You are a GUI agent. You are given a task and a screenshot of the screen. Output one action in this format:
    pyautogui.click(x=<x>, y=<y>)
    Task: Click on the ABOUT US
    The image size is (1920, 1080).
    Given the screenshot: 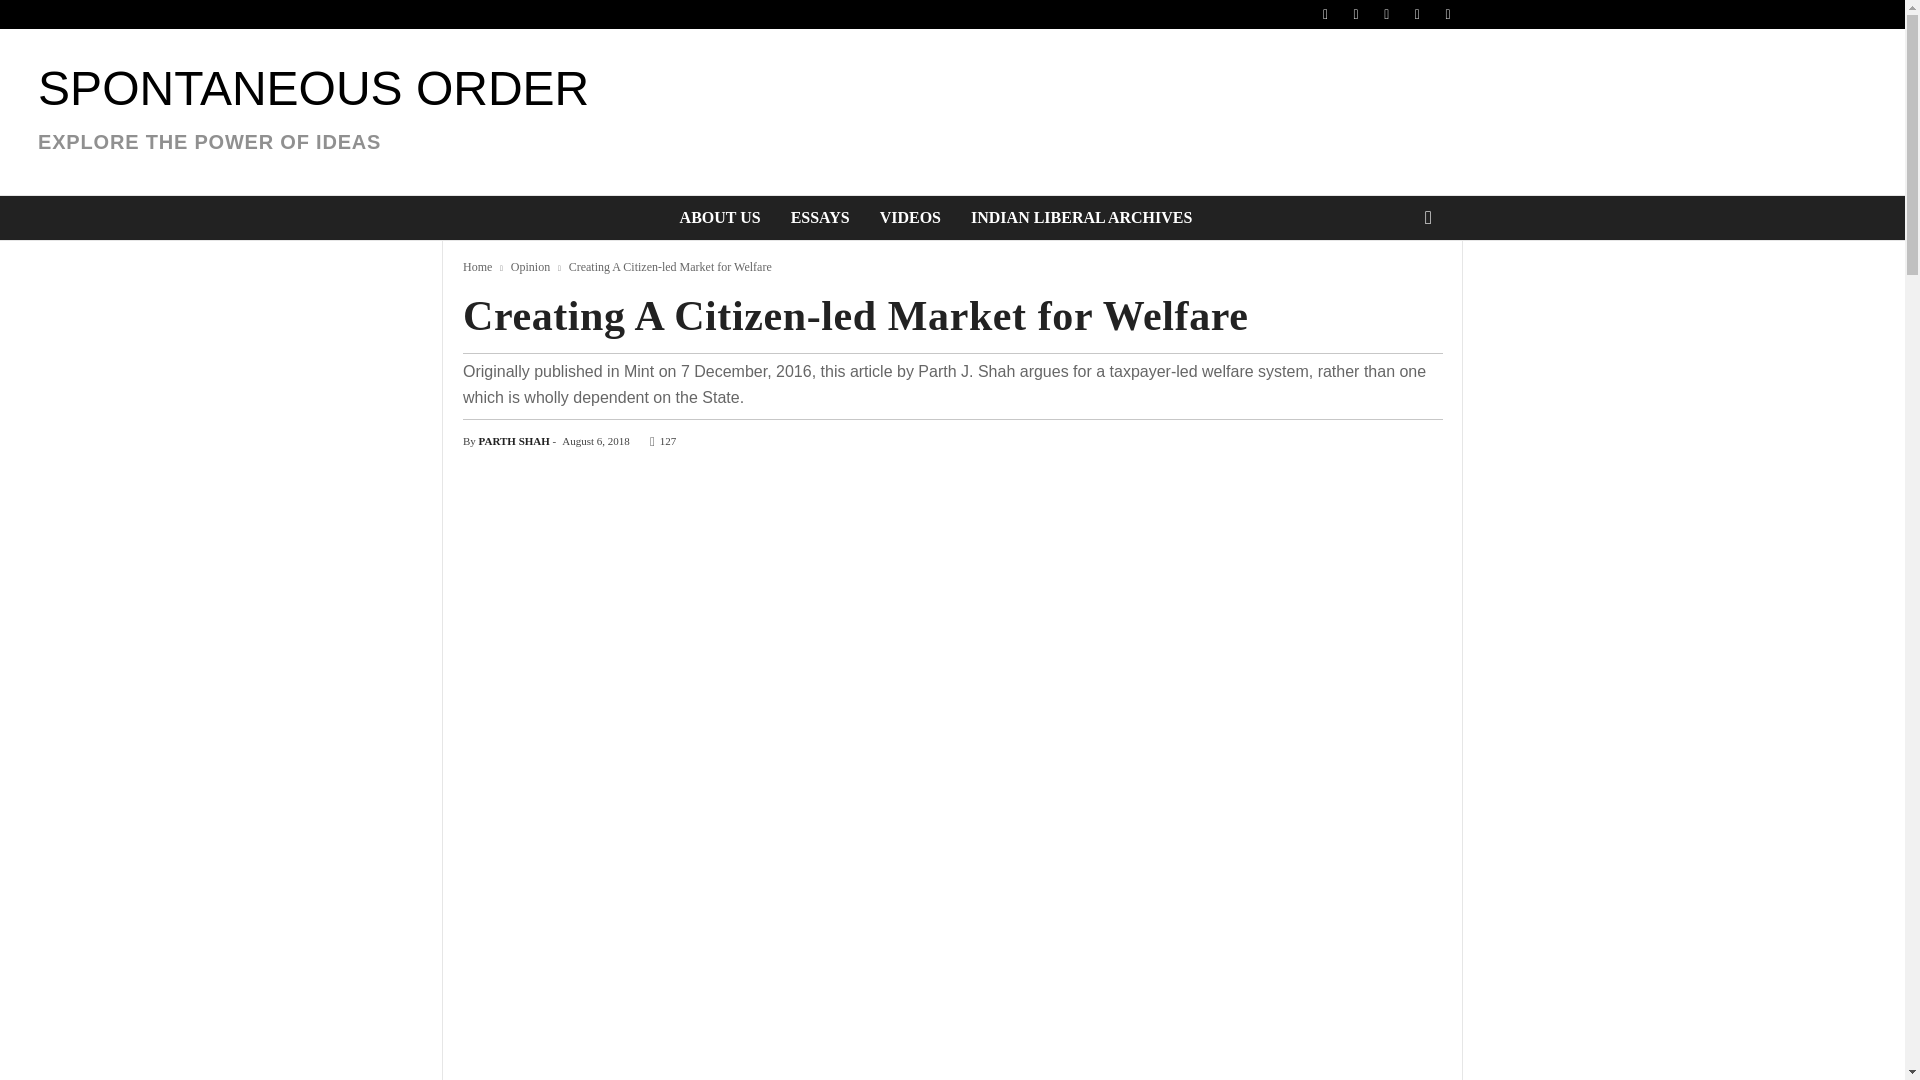 What is the action you would take?
    pyautogui.click(x=720, y=217)
    